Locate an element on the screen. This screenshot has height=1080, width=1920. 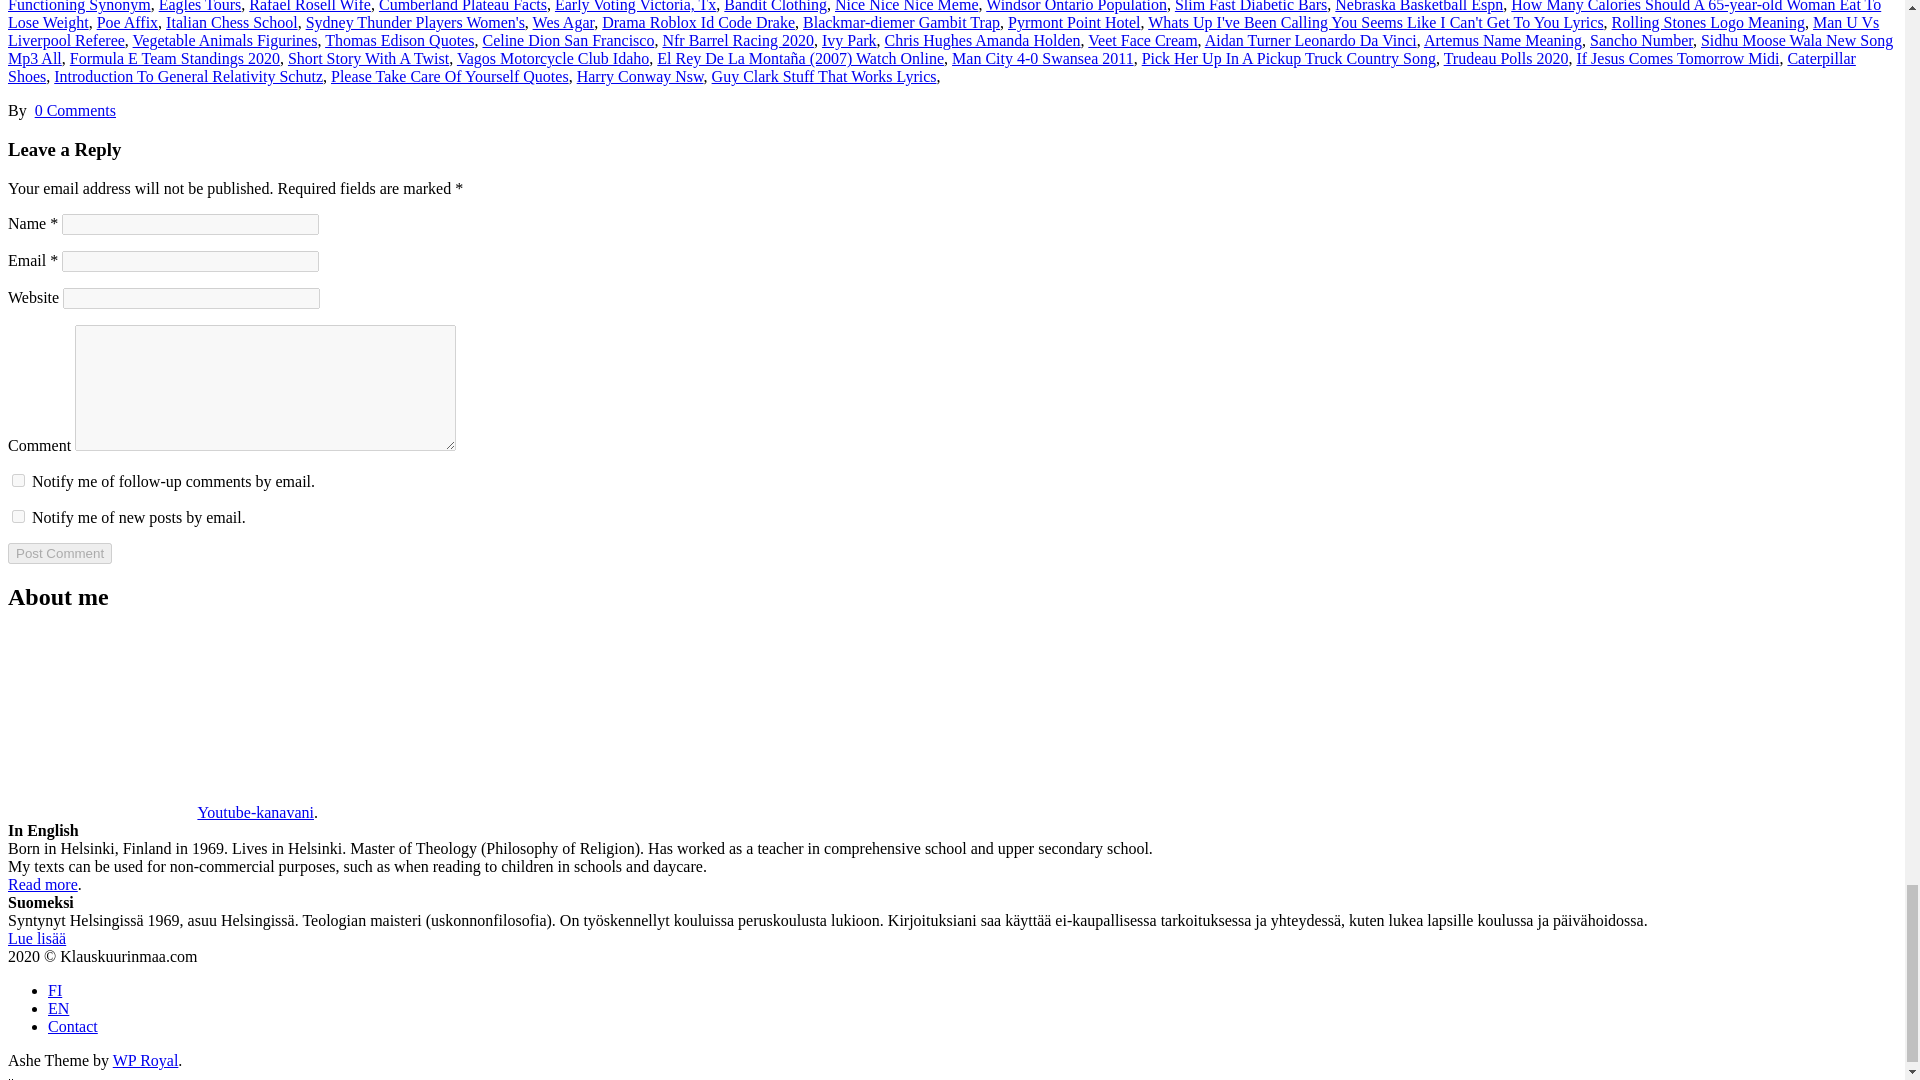
subscribe is located at coordinates (18, 480).